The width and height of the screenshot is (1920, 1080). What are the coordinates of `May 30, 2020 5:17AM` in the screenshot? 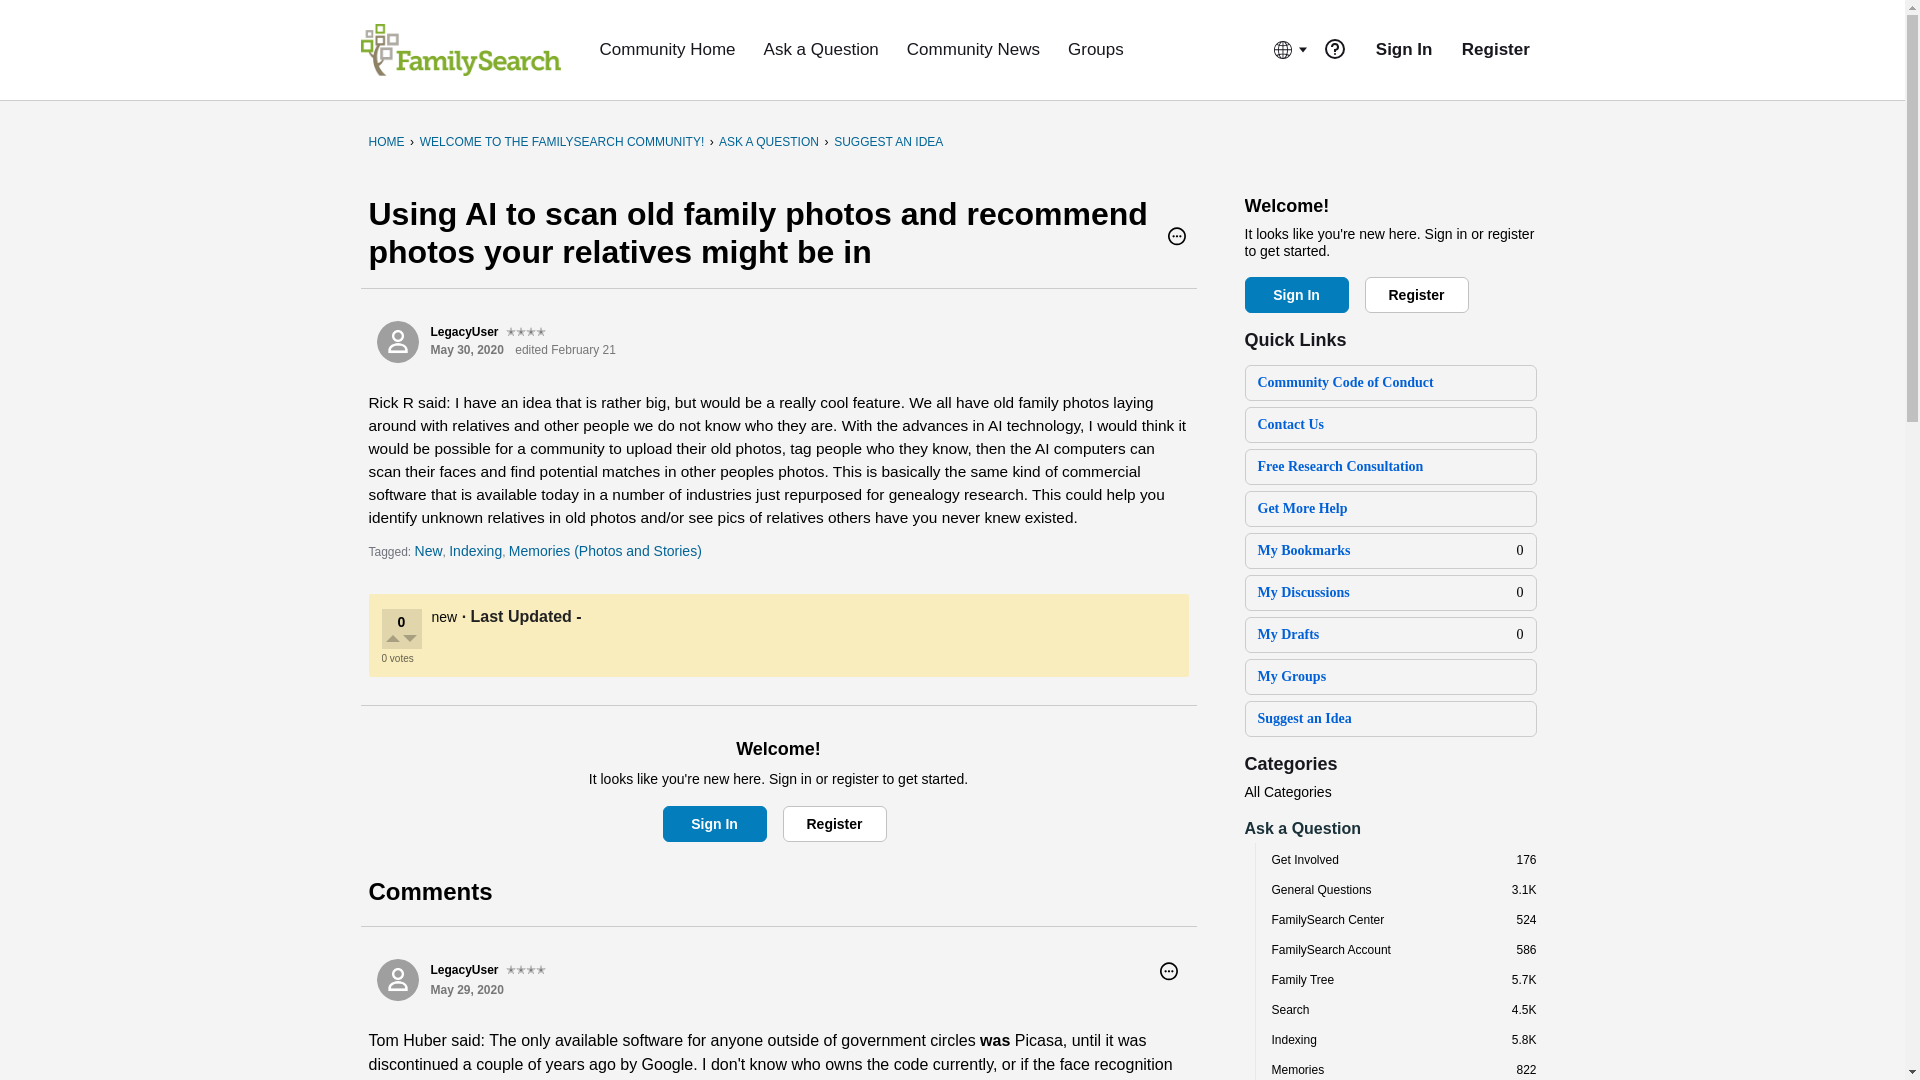 It's located at (466, 350).